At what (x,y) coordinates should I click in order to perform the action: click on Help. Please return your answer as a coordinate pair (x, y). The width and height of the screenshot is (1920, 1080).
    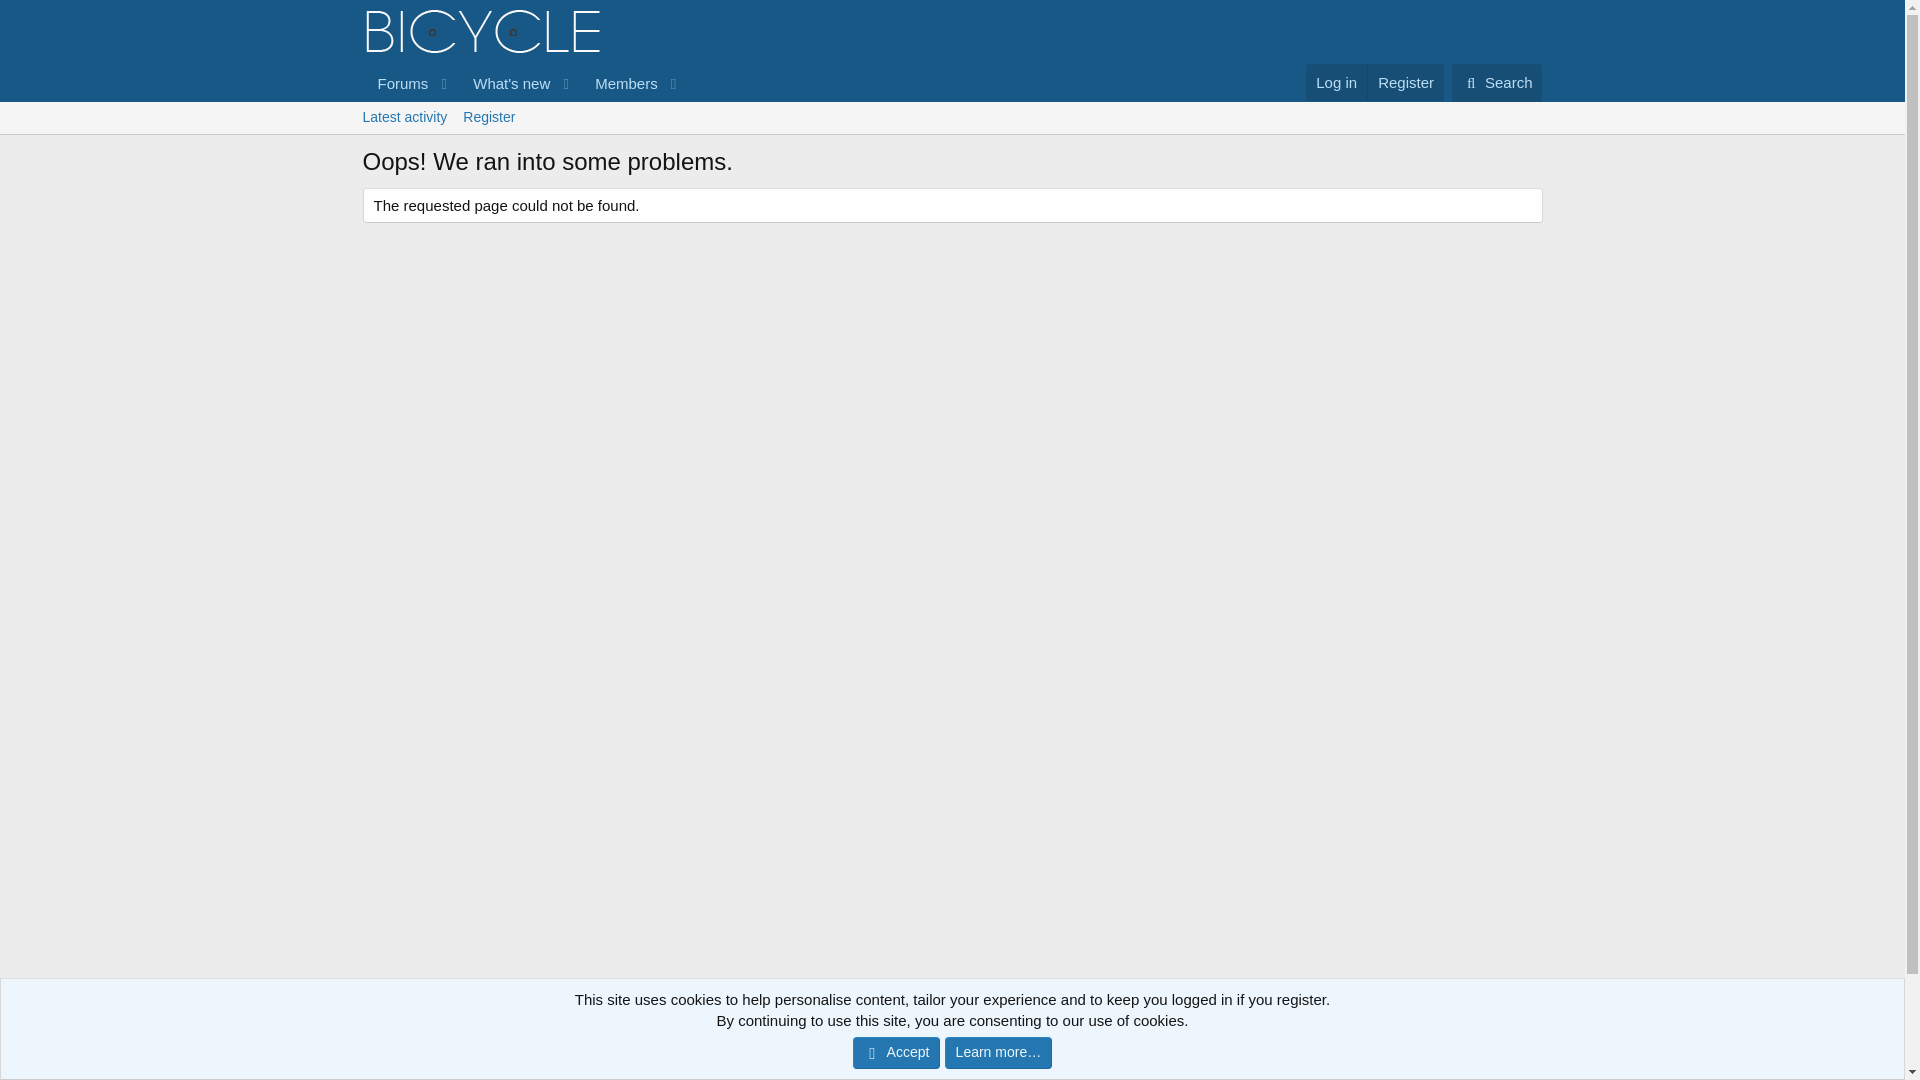
    Looking at the image, I should click on (1440, 1024).